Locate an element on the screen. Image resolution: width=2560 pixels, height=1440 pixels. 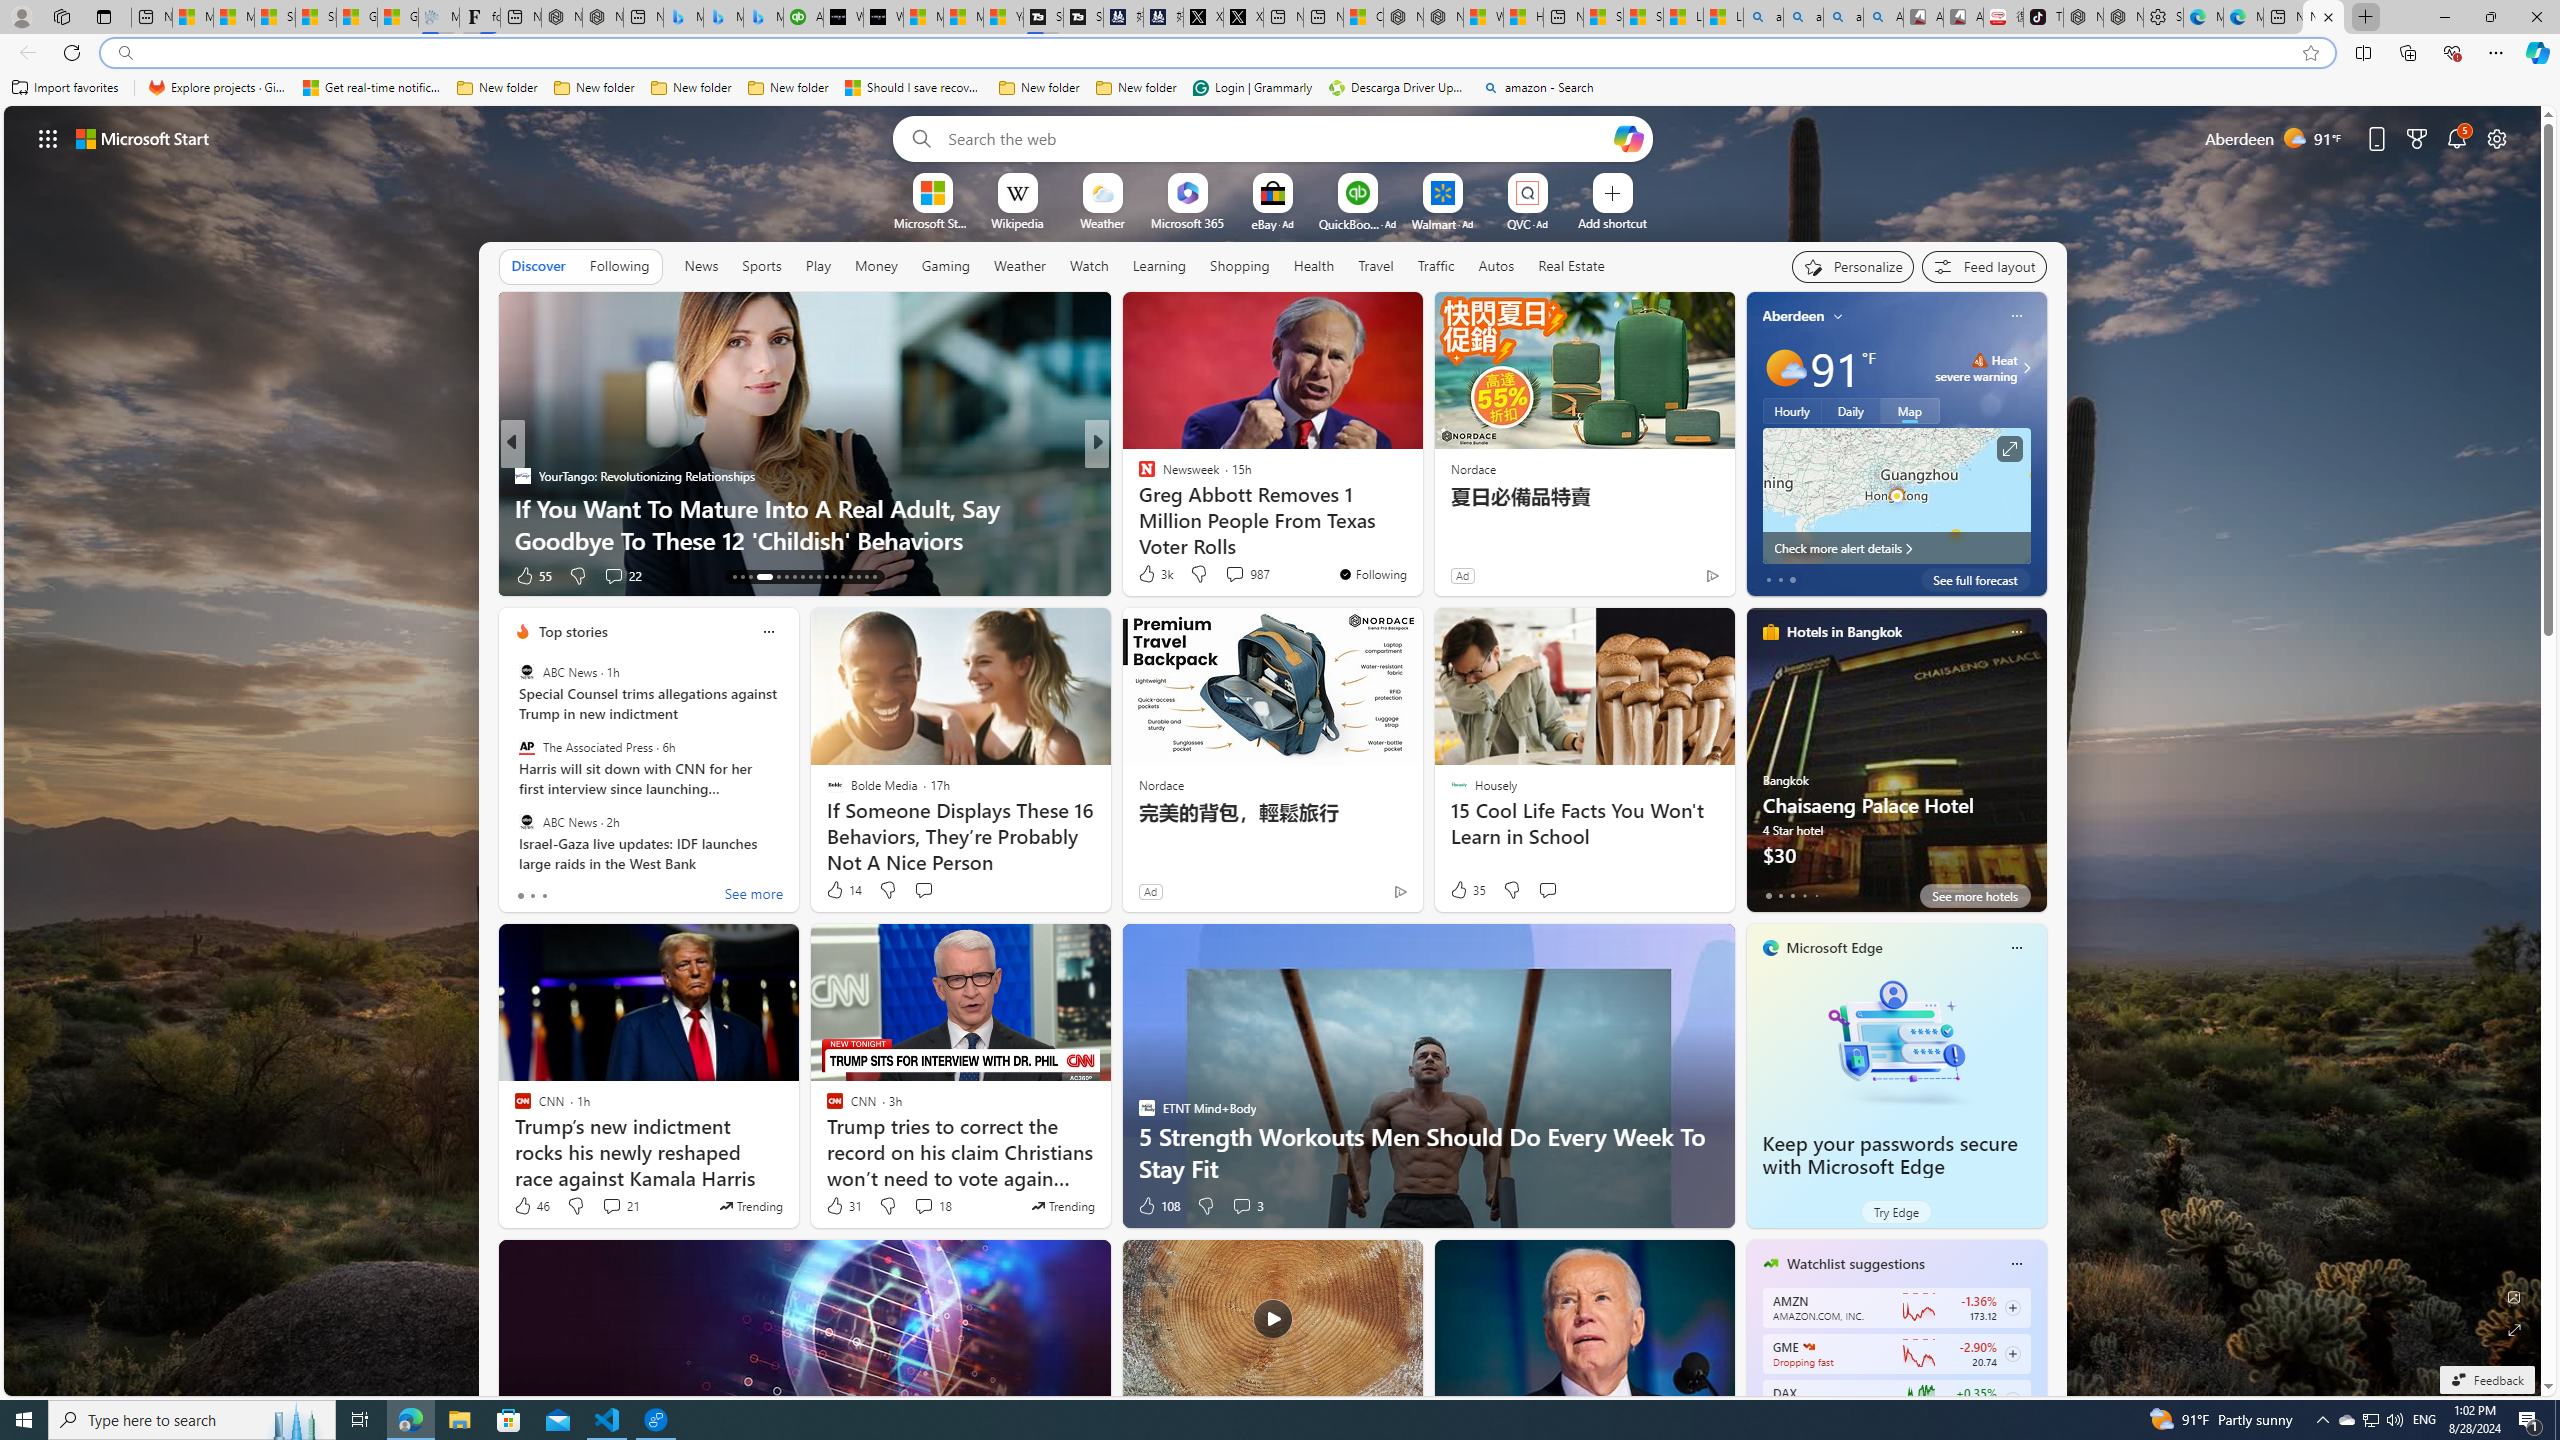
My location is located at coordinates (1838, 316).